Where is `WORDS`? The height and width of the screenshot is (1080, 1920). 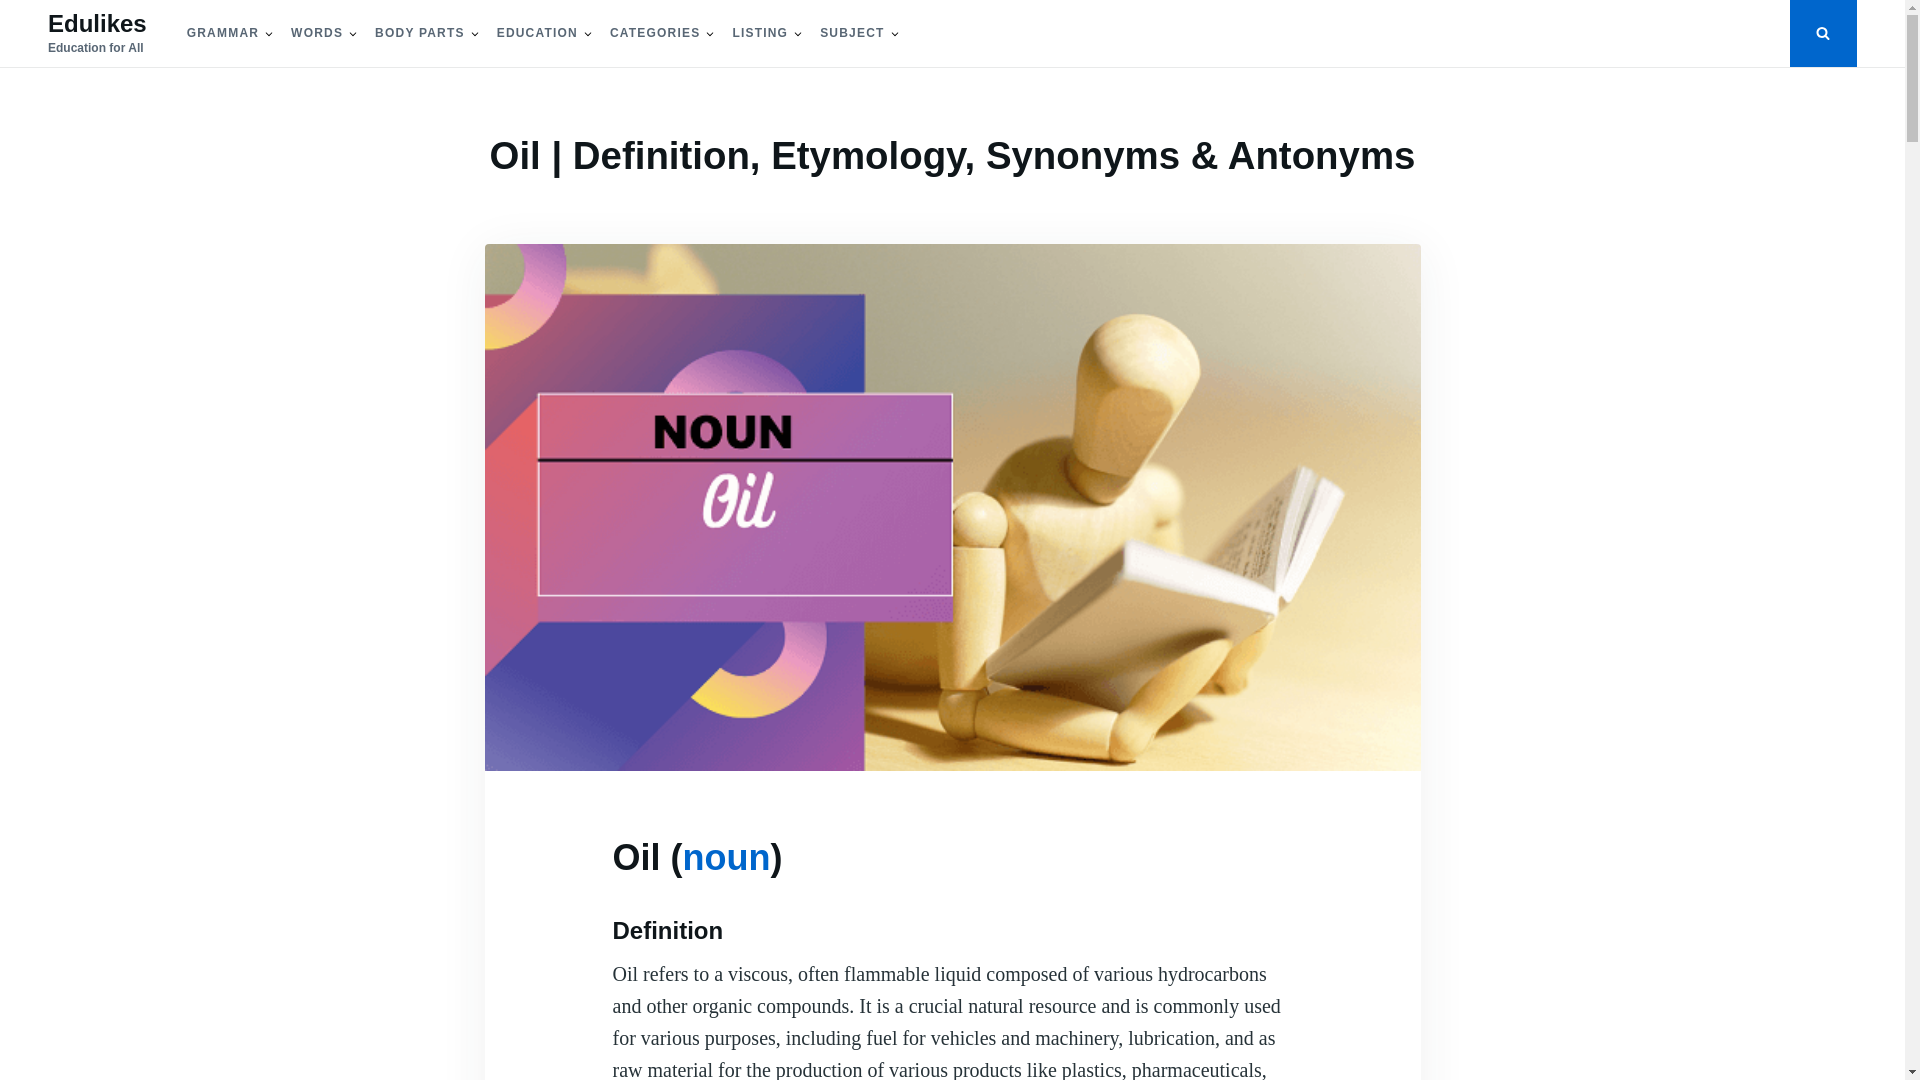 WORDS is located at coordinates (316, 33).